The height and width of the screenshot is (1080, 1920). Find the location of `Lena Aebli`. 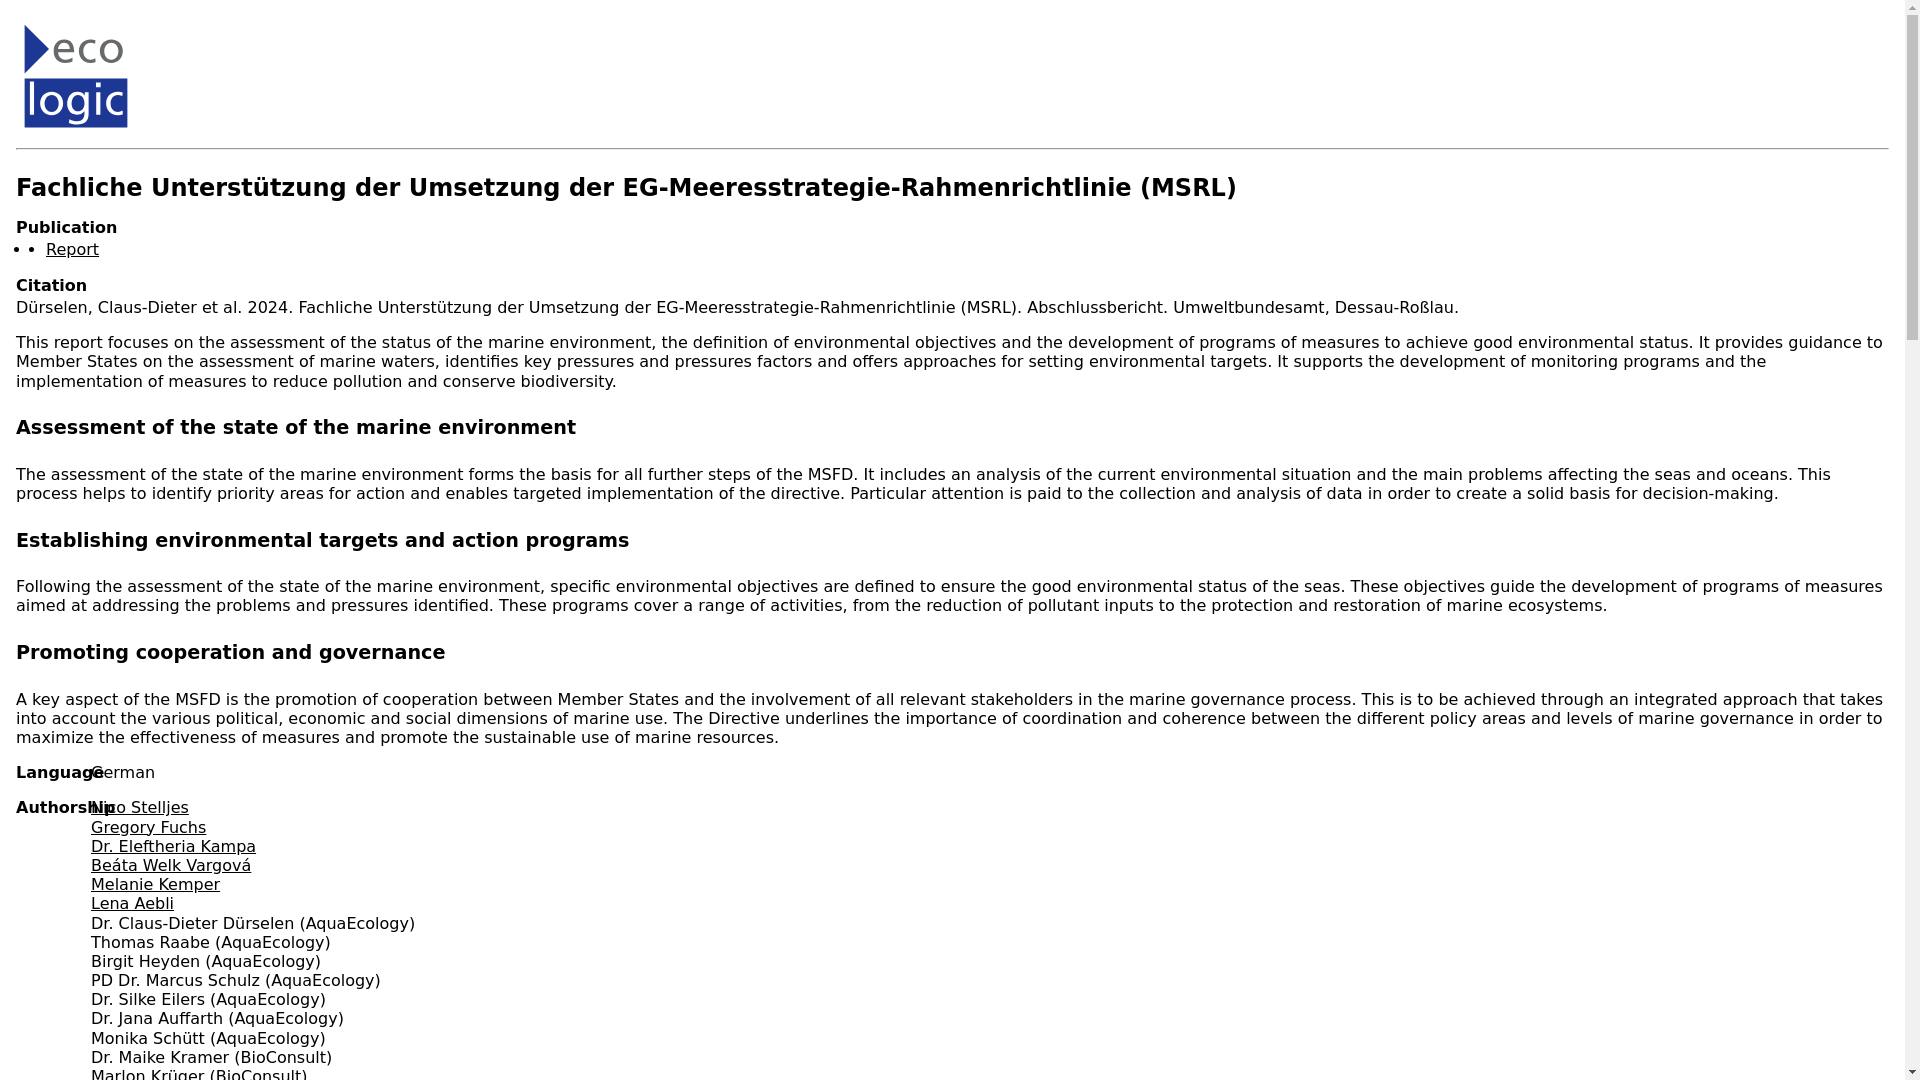

Lena Aebli is located at coordinates (132, 903).